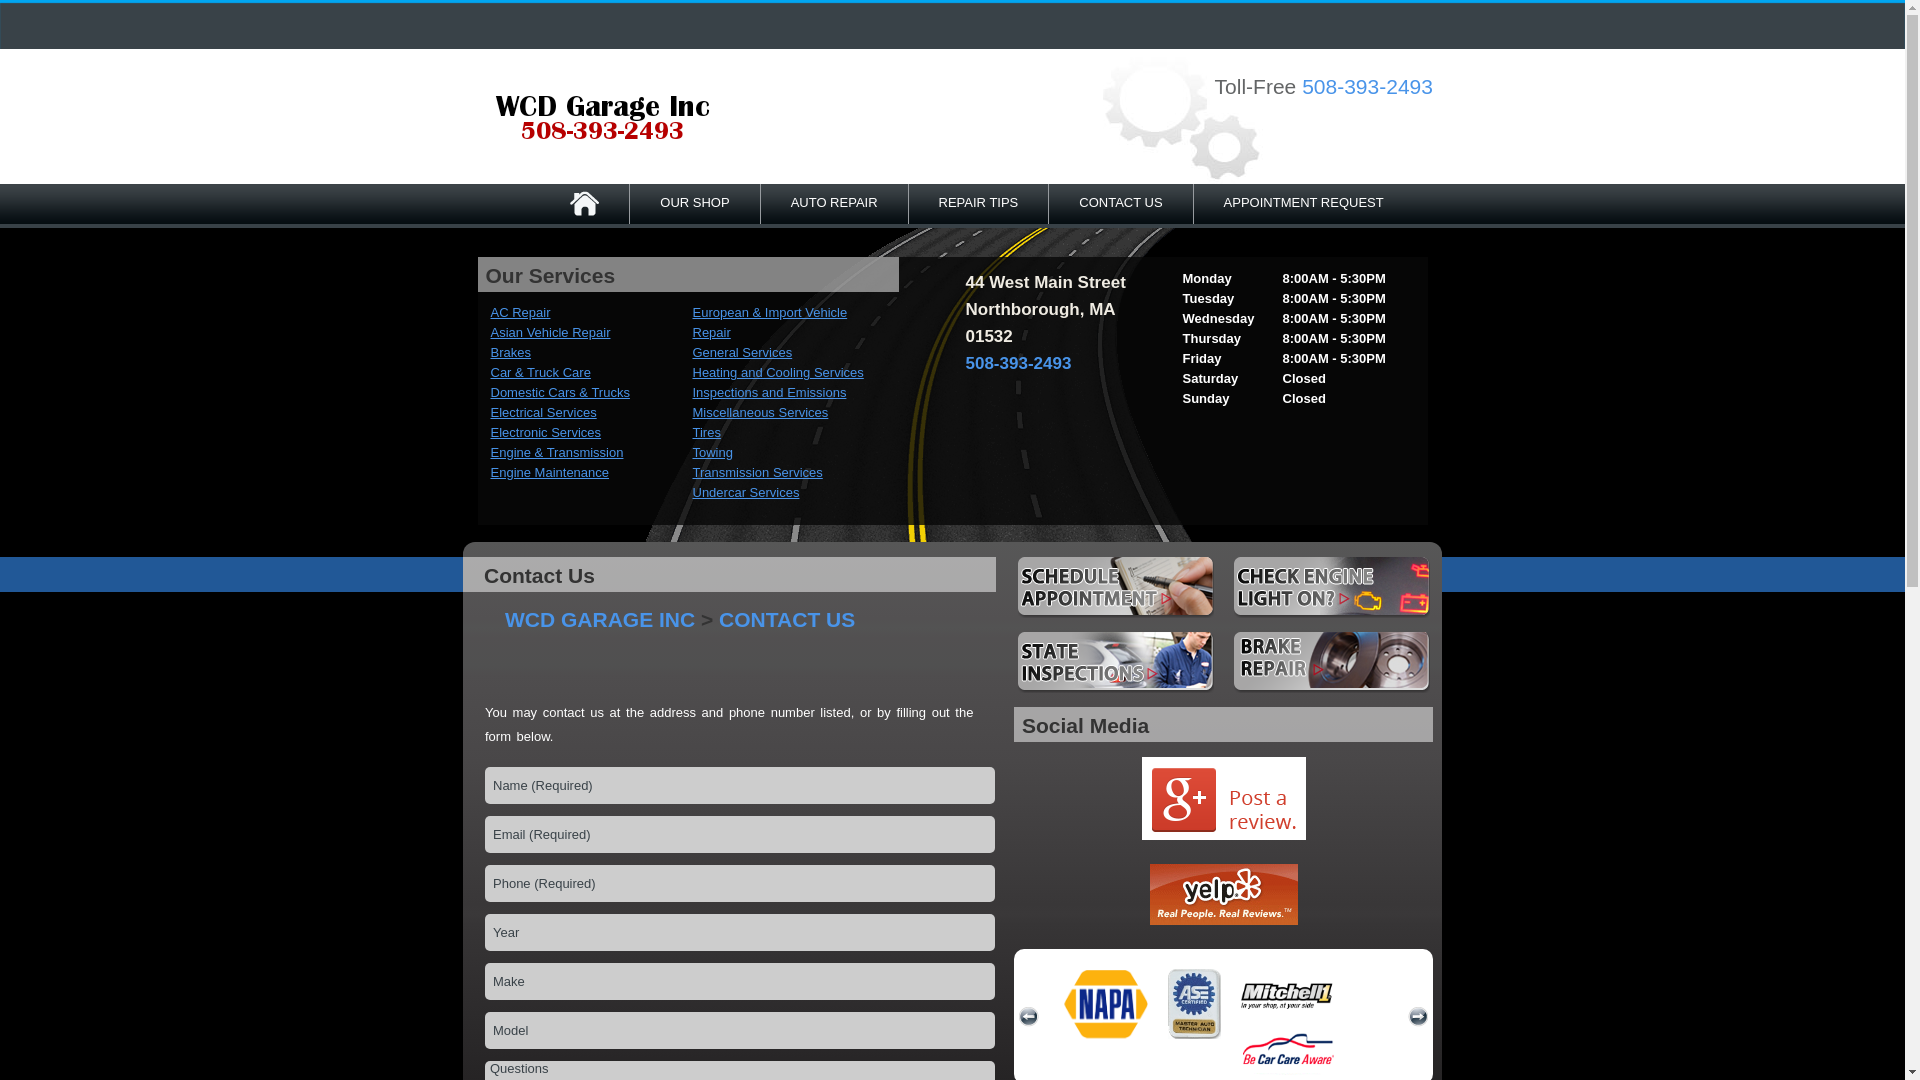 This screenshot has height=1080, width=1920. I want to click on APPOINTMENT REQUEST, so click(1304, 203).